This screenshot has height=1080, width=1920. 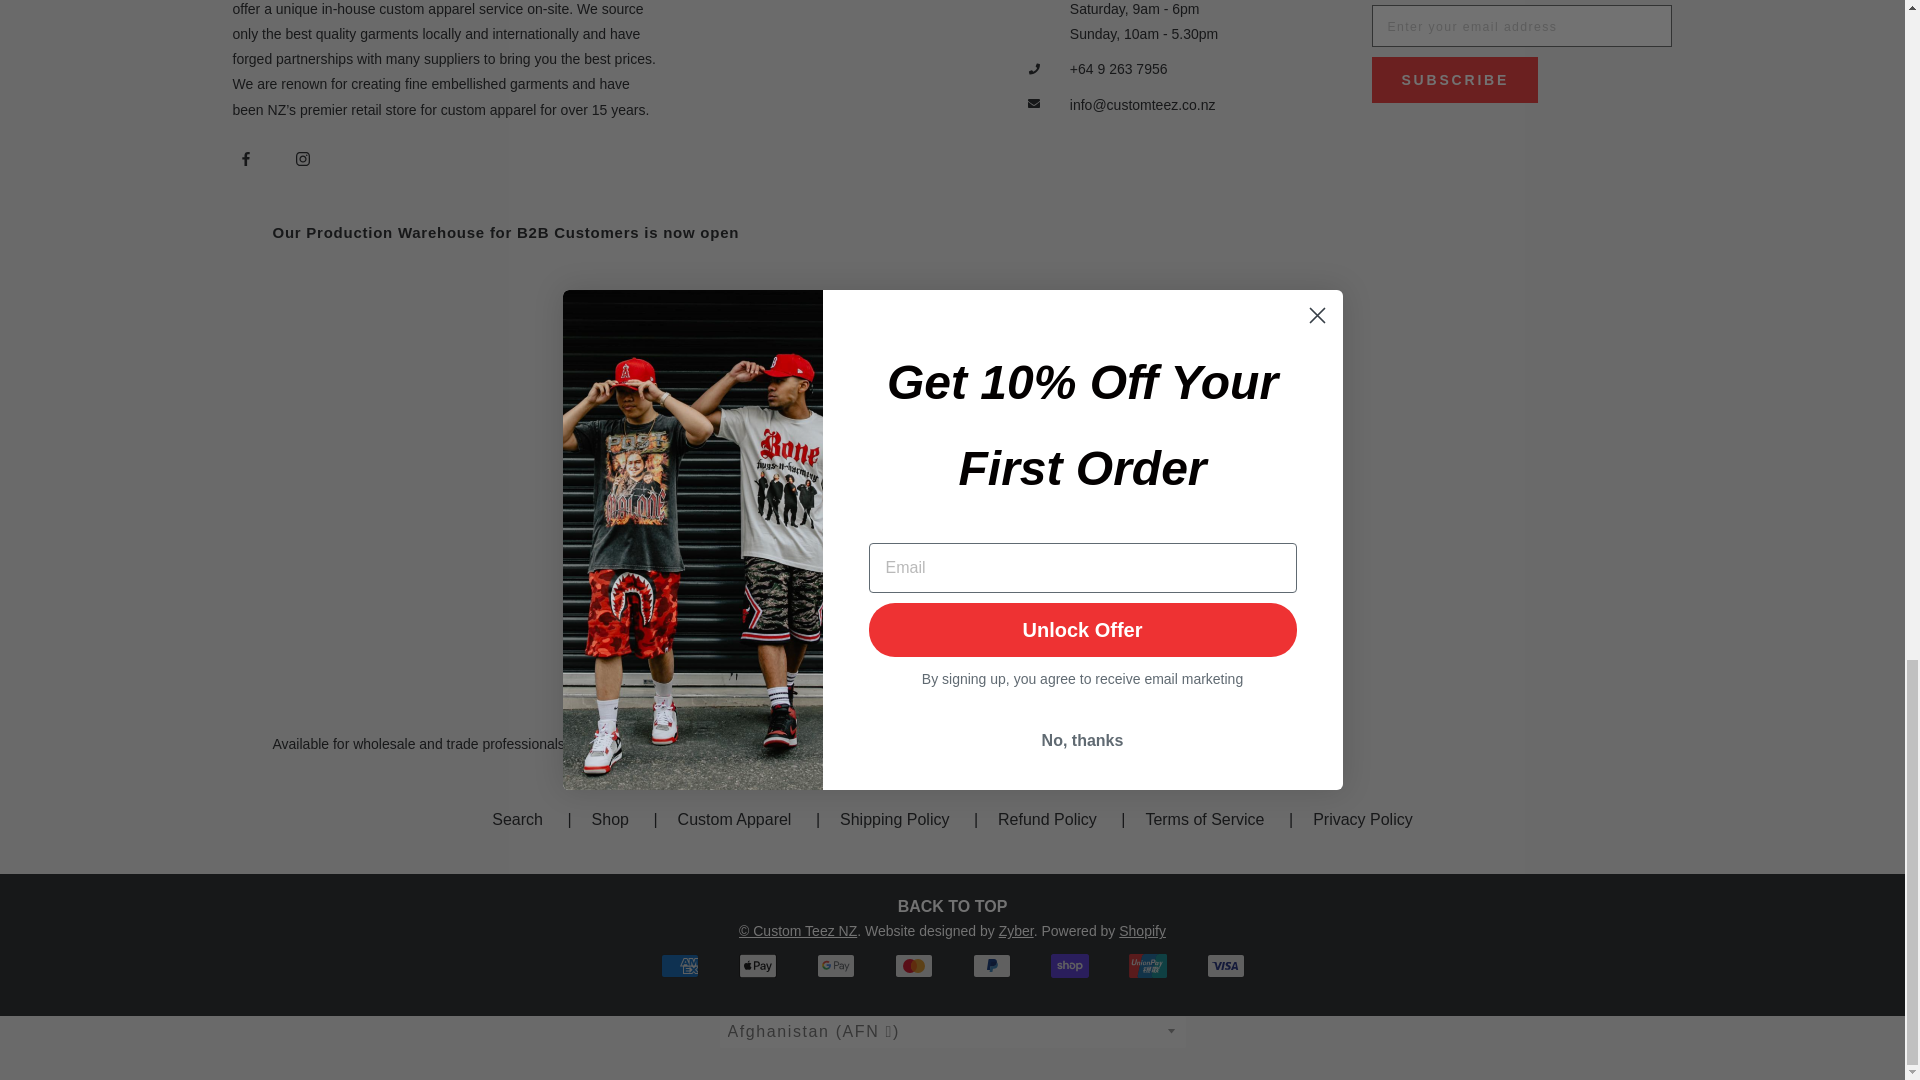 What do you see at coordinates (912, 966) in the screenshot?
I see `Mastercard` at bounding box center [912, 966].